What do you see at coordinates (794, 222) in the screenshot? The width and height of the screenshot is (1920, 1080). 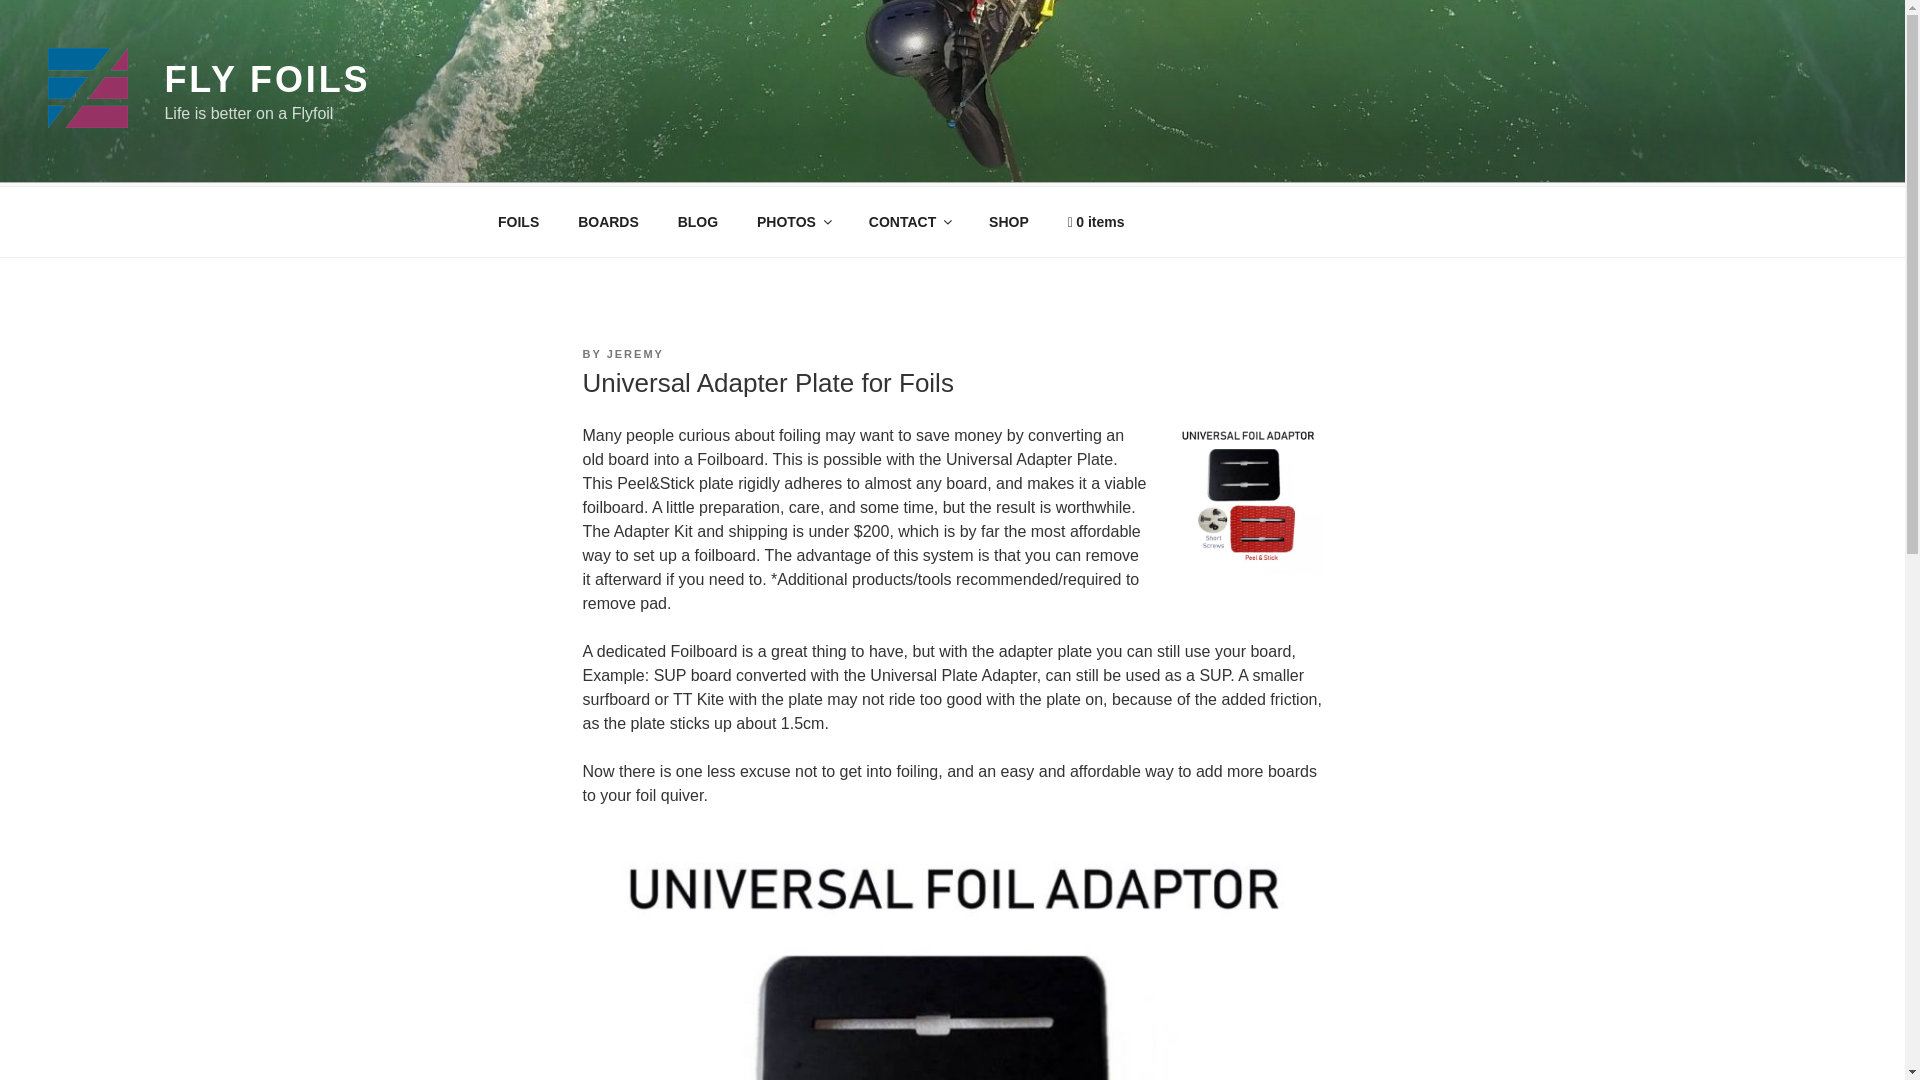 I see `PHOTOS` at bounding box center [794, 222].